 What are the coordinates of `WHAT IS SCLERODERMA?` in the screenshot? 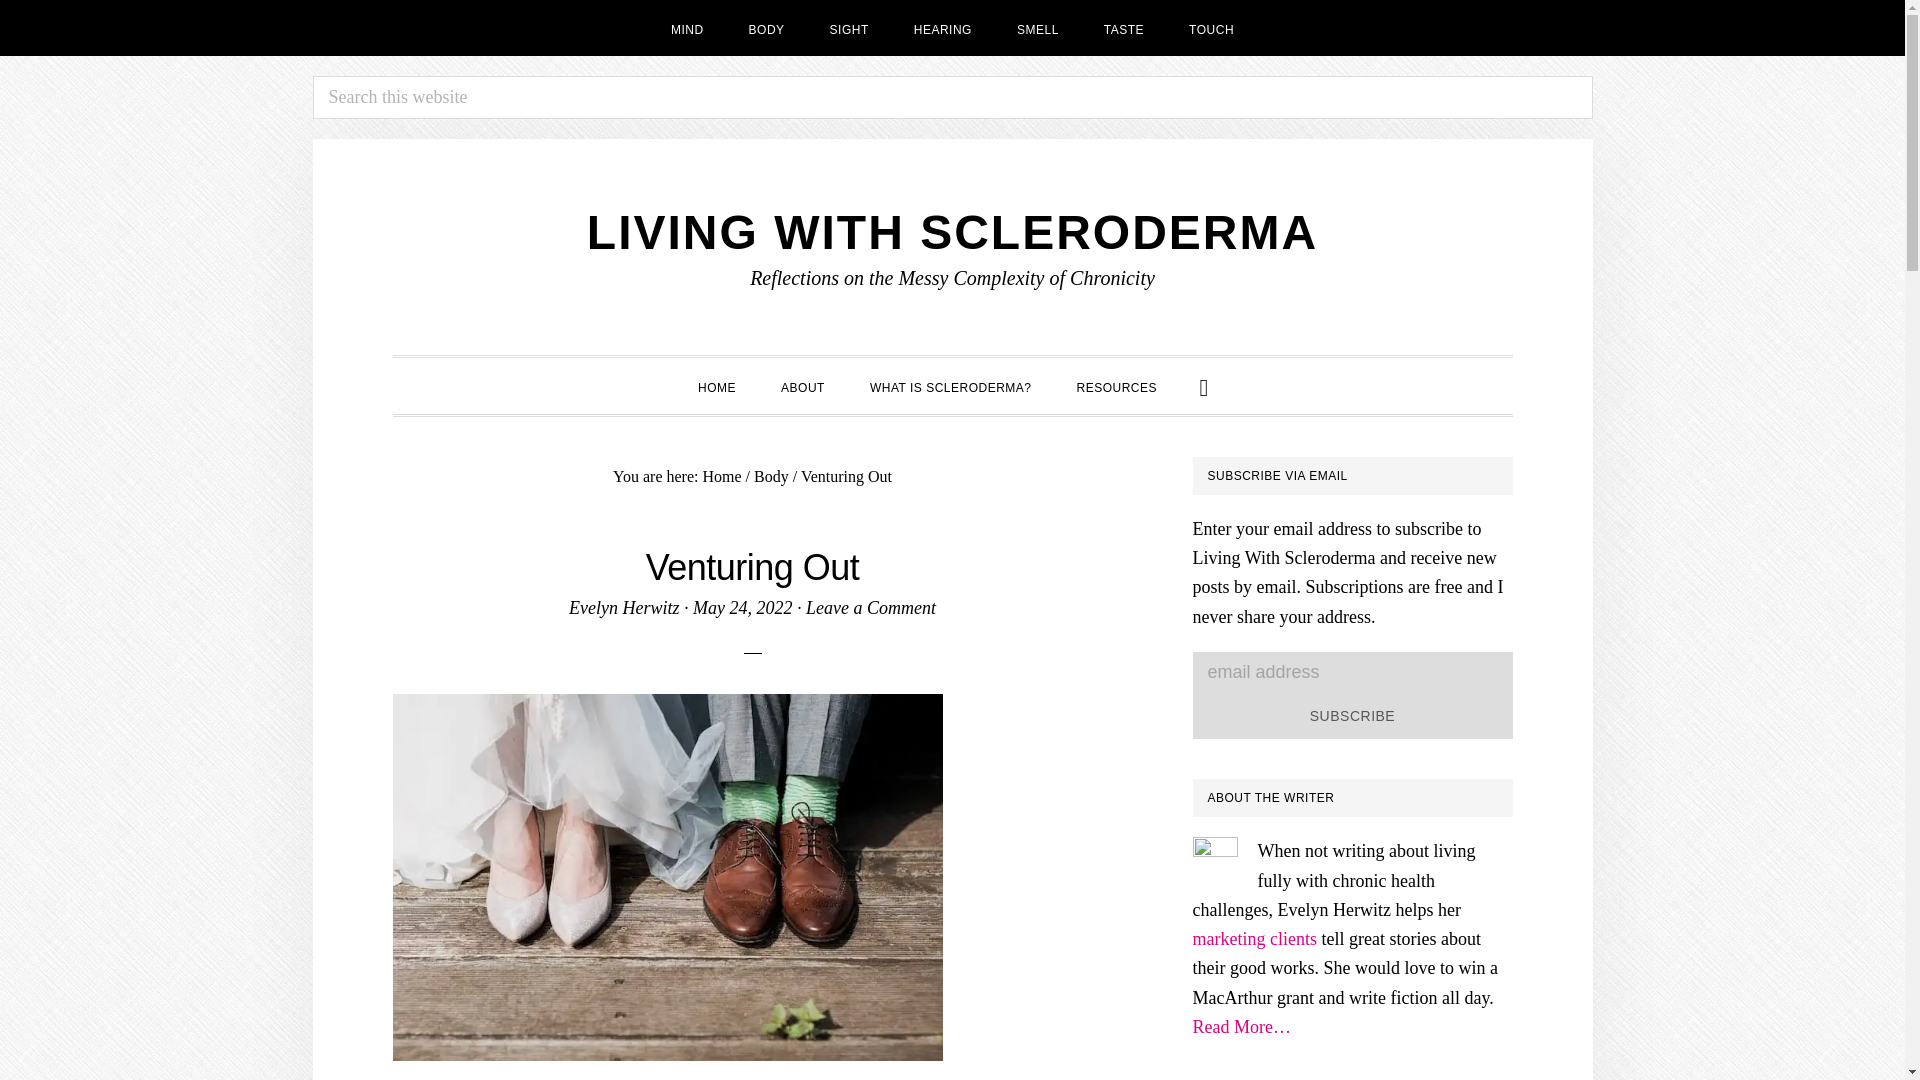 It's located at (951, 385).